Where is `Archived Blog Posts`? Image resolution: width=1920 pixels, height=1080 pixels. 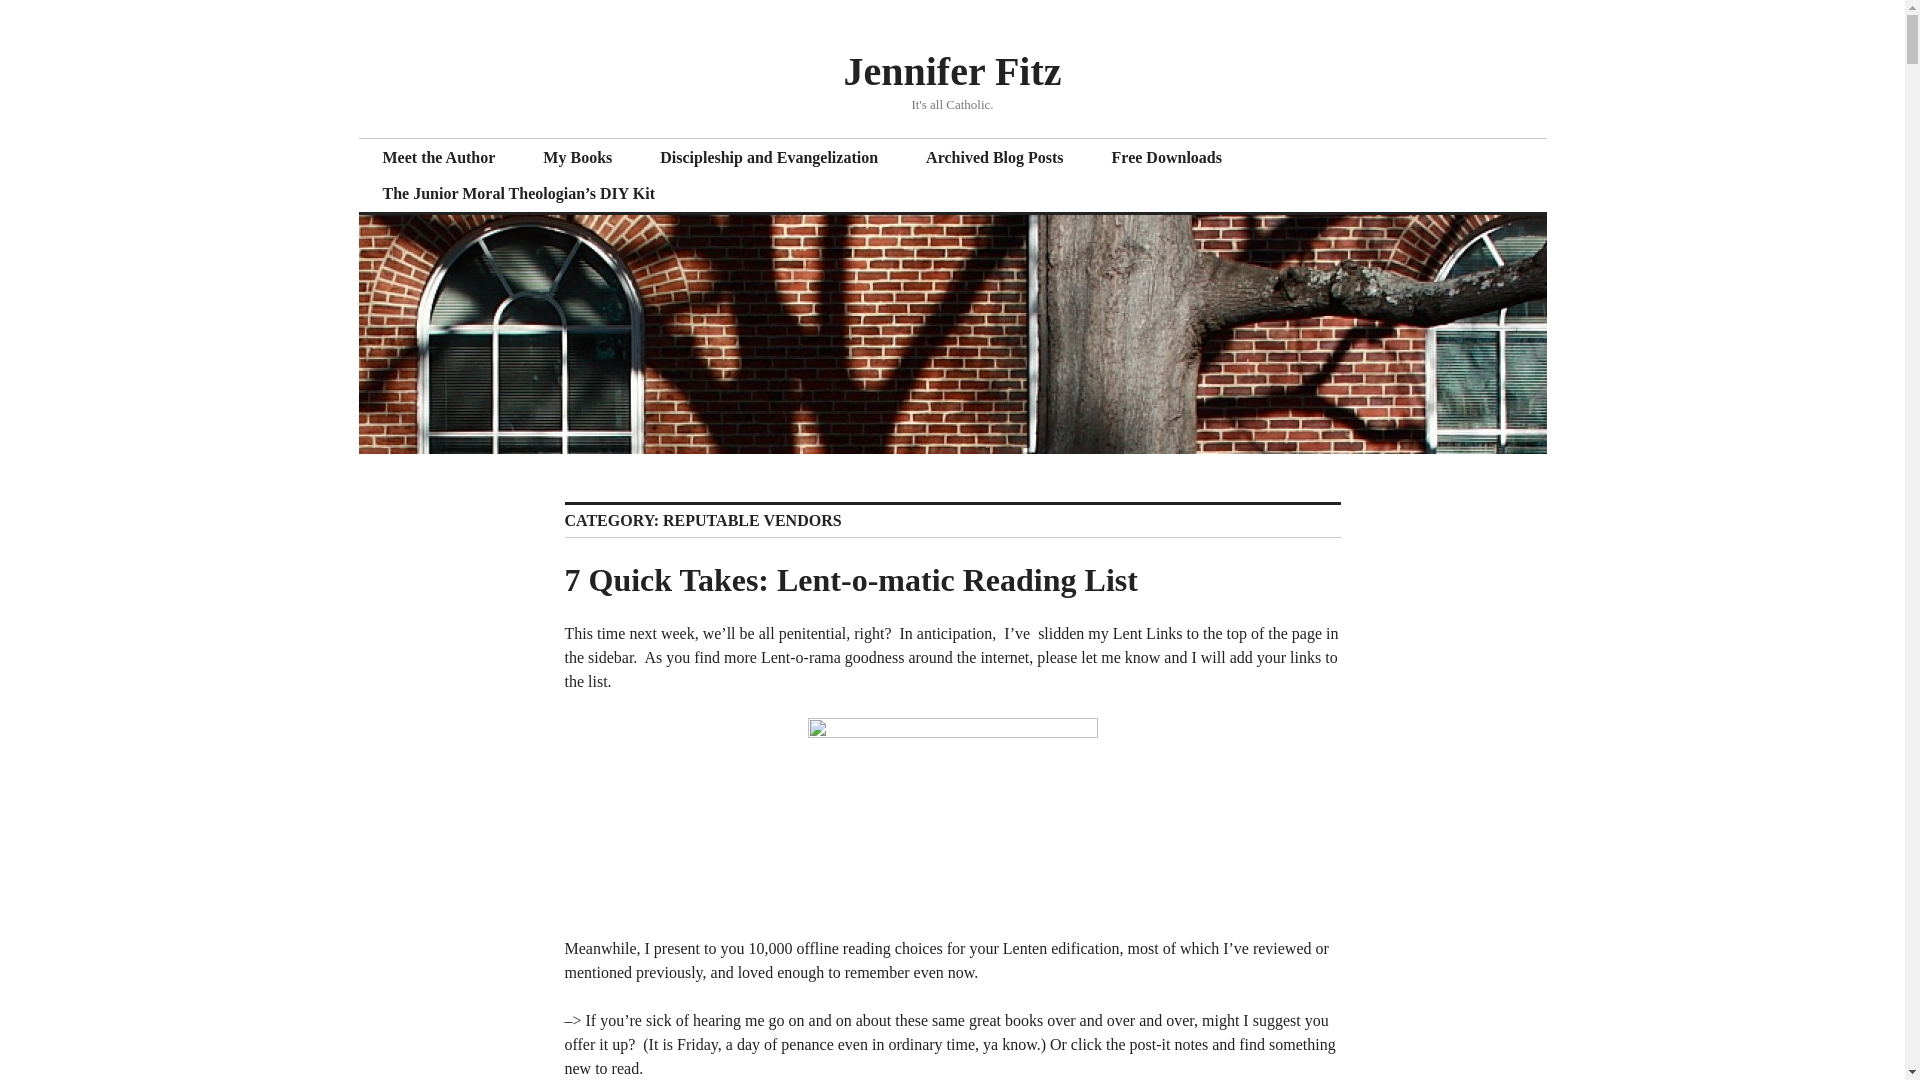
Archived Blog Posts is located at coordinates (994, 158).